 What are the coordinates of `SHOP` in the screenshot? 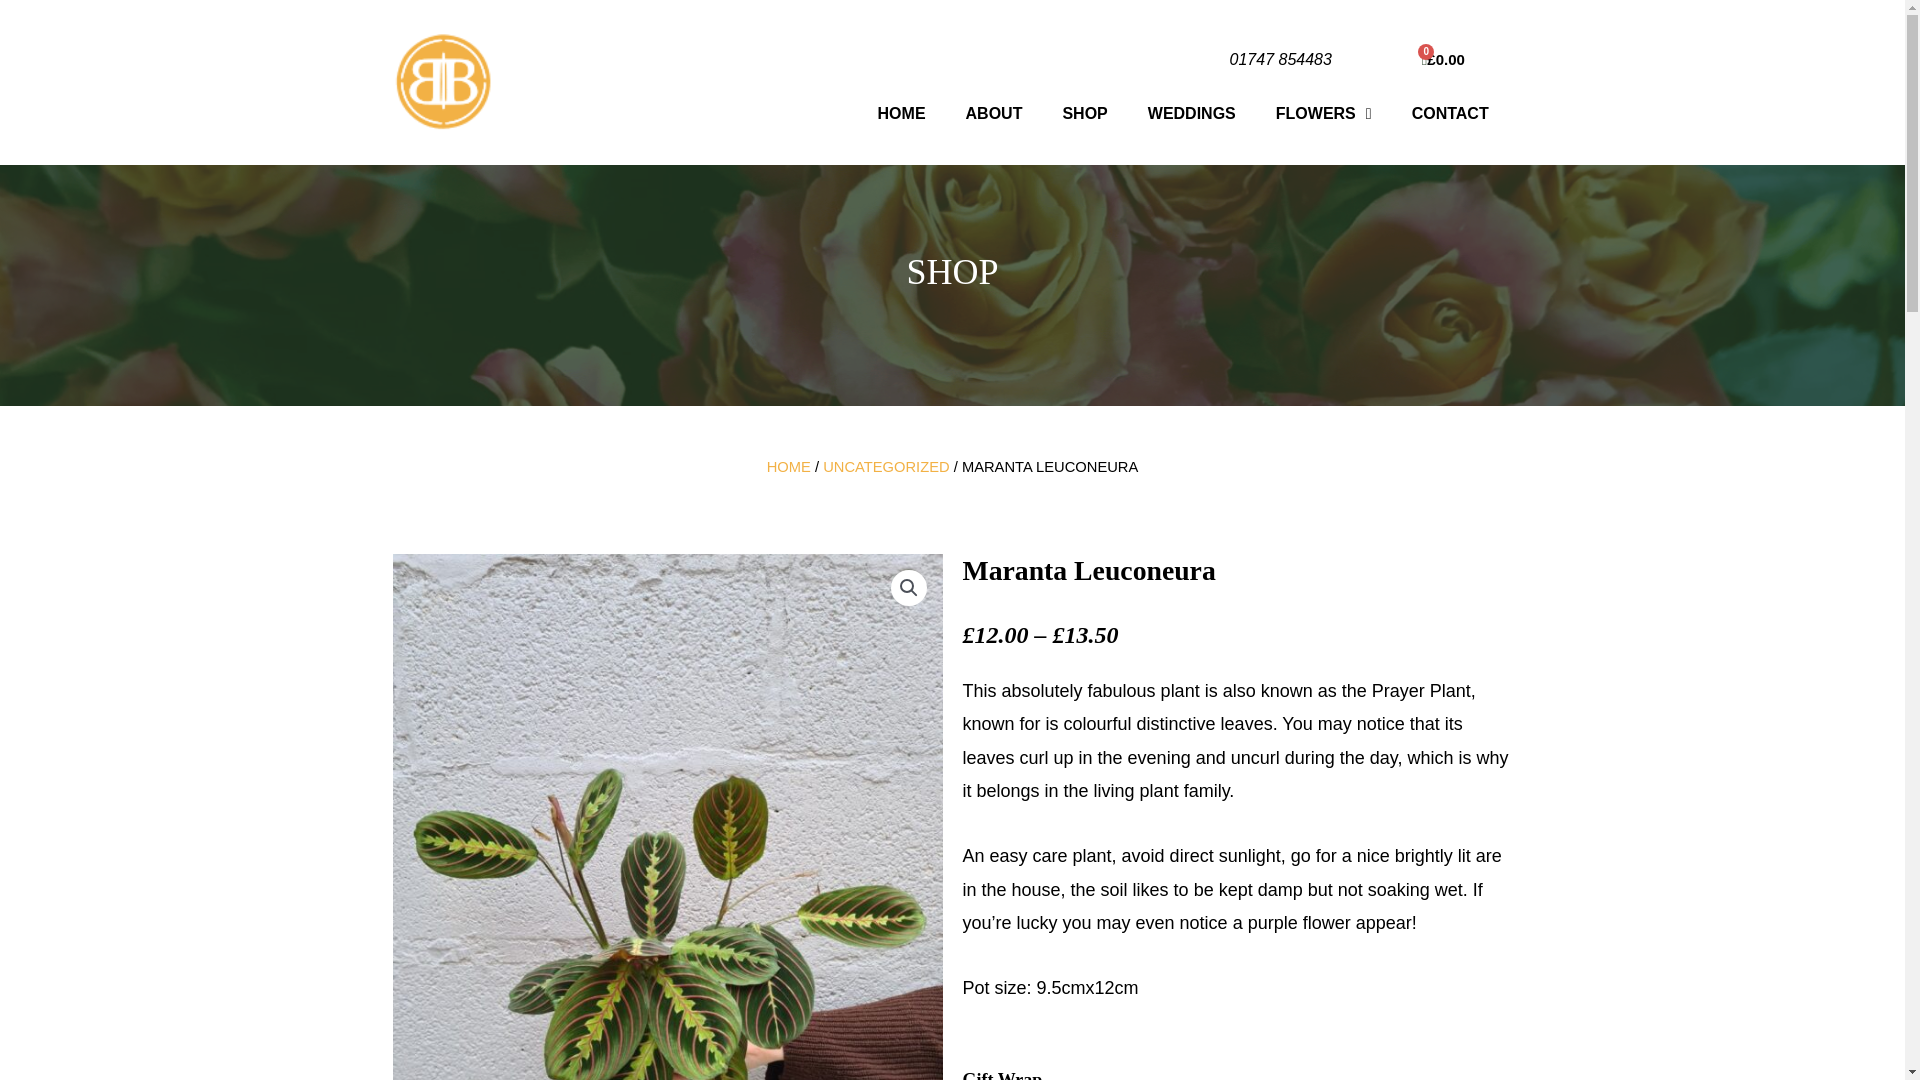 It's located at (1084, 113).